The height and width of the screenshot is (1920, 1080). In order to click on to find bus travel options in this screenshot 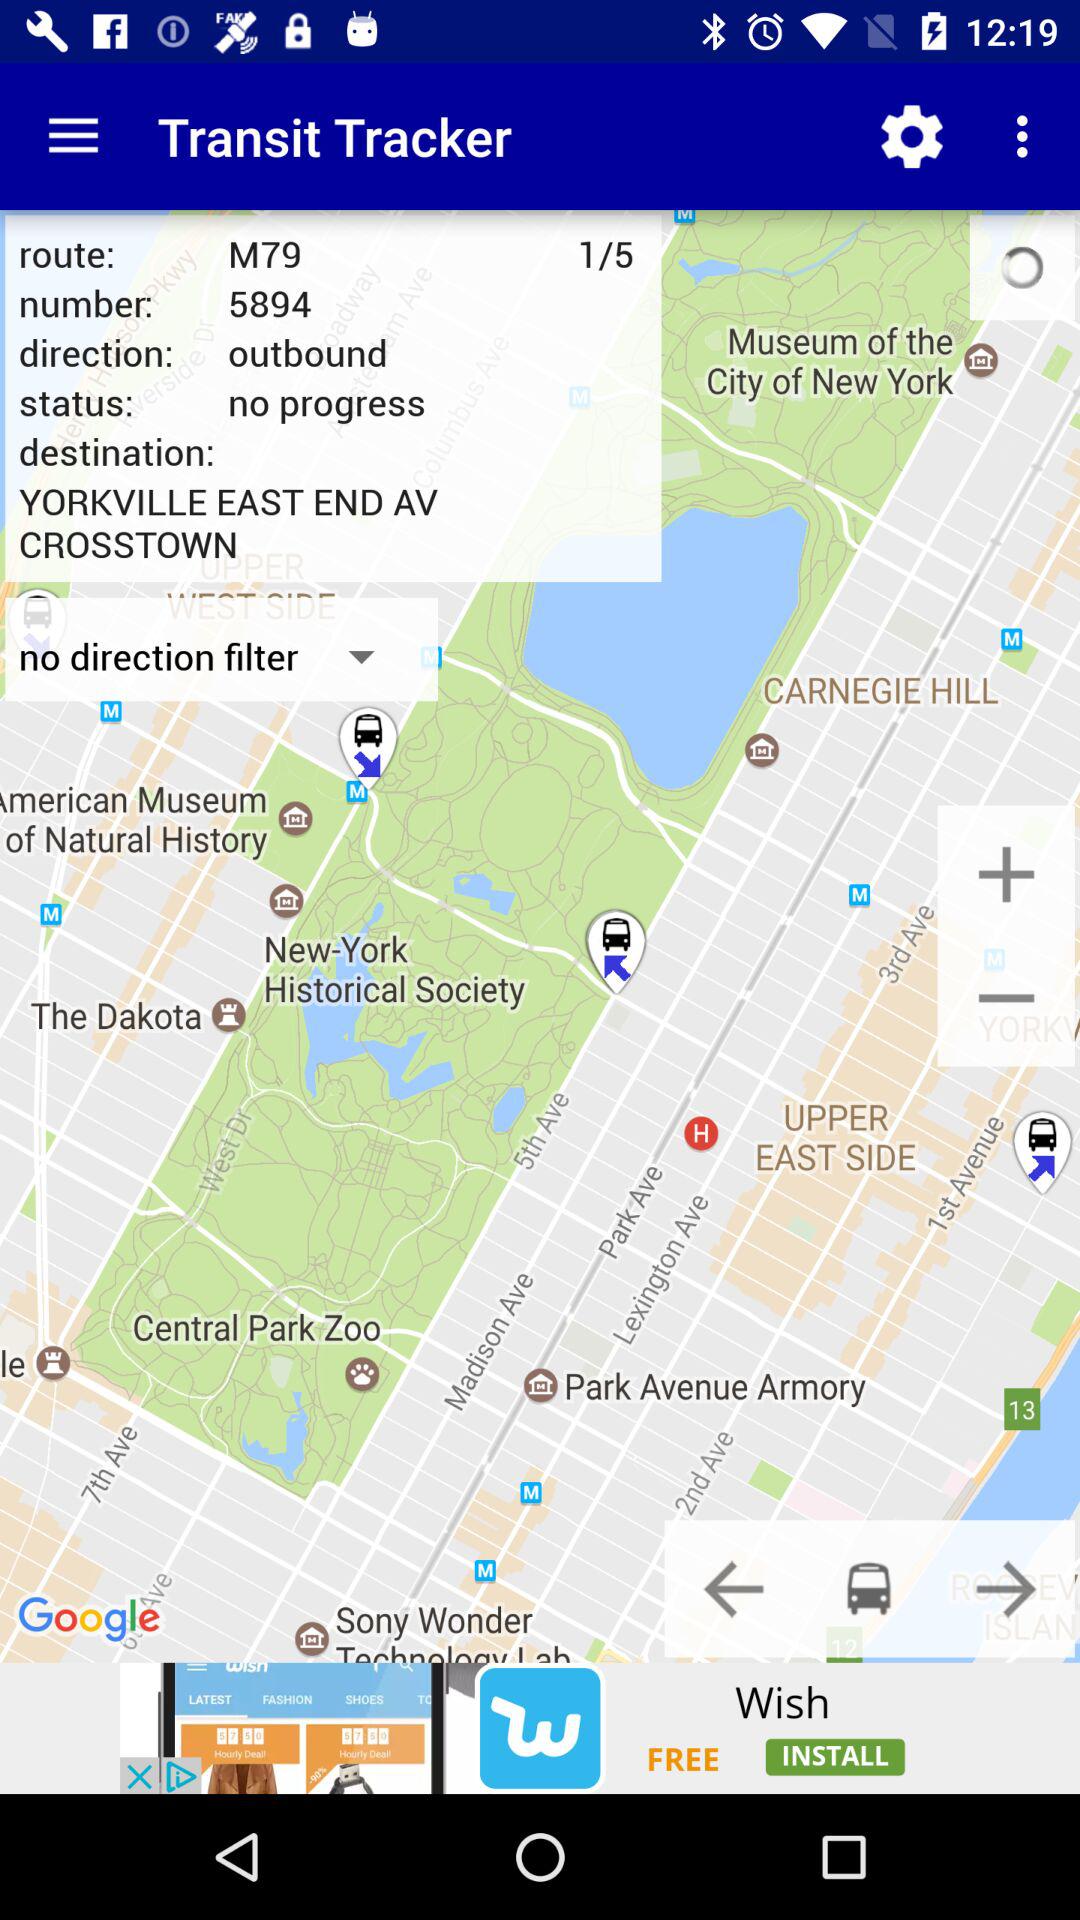, I will do `click(869, 1588)`.